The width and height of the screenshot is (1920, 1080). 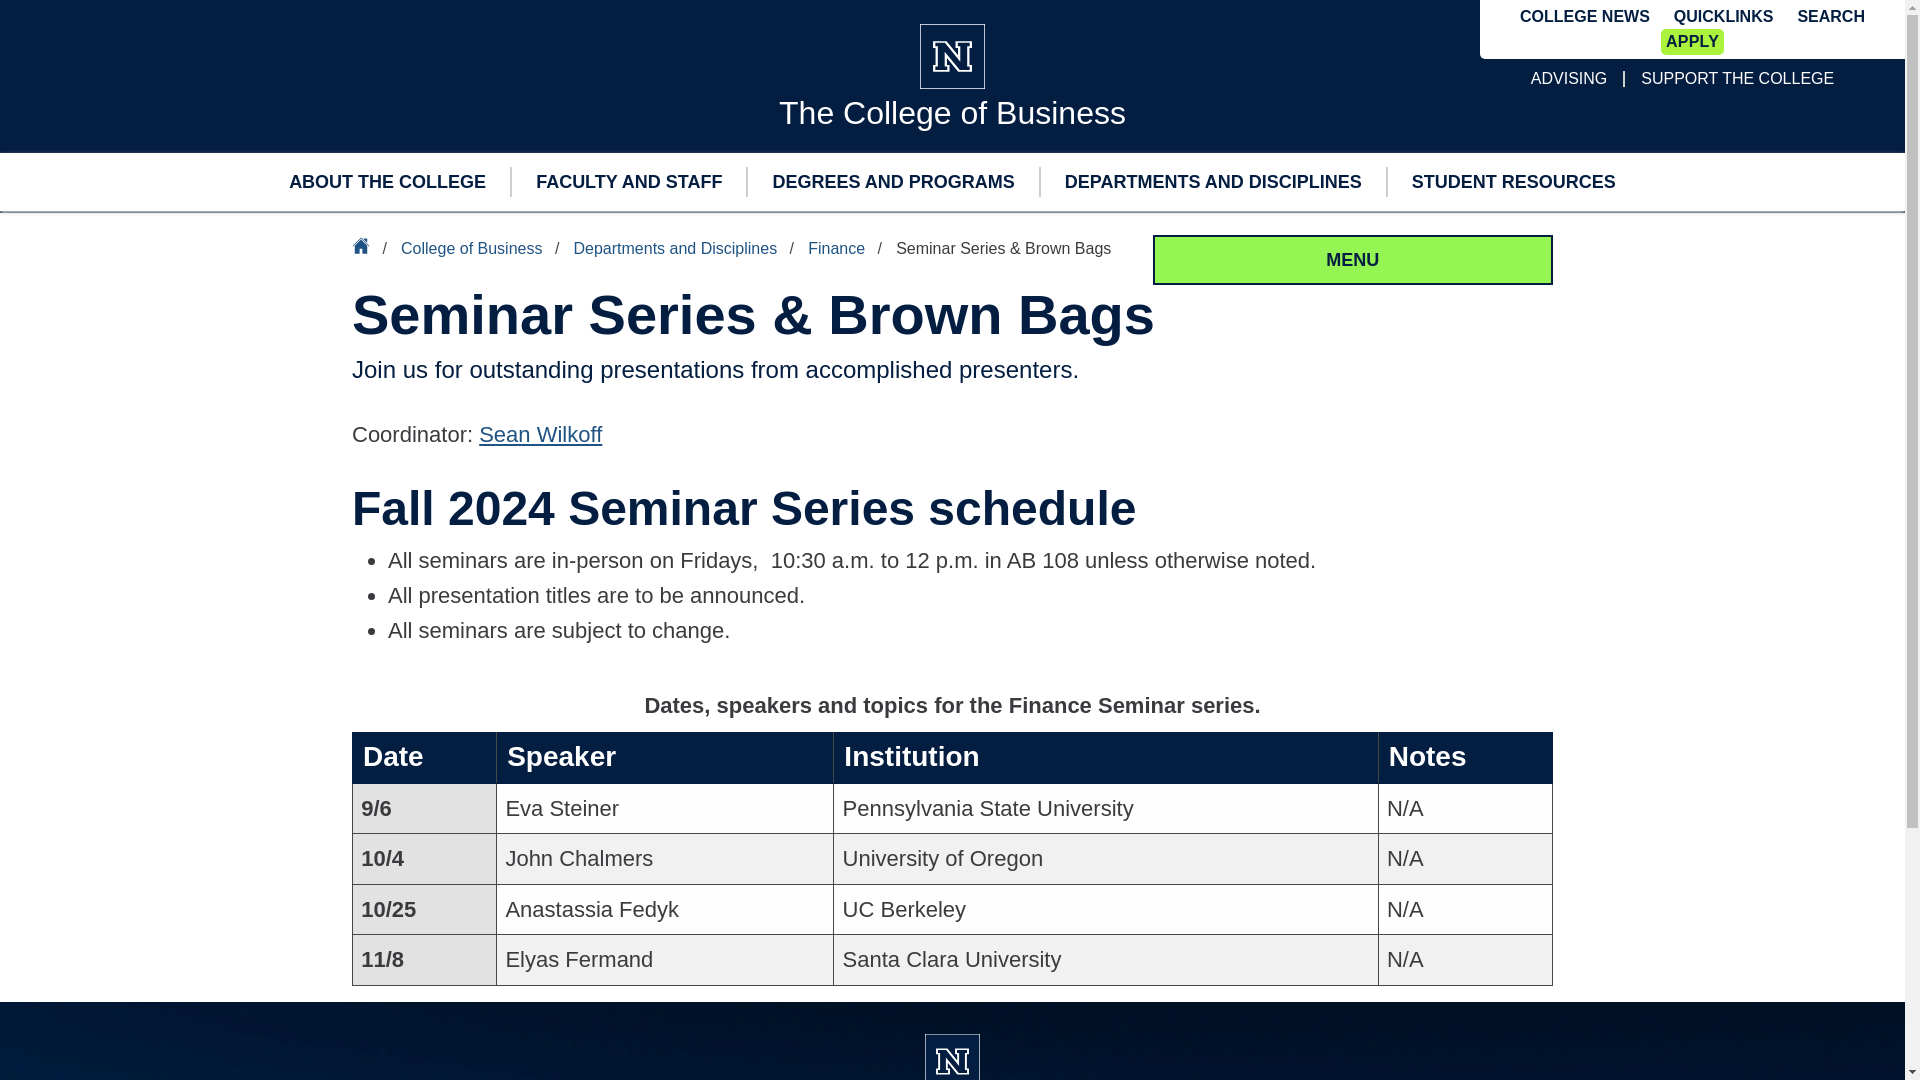 What do you see at coordinates (1568, 78) in the screenshot?
I see `ADVISING` at bounding box center [1568, 78].